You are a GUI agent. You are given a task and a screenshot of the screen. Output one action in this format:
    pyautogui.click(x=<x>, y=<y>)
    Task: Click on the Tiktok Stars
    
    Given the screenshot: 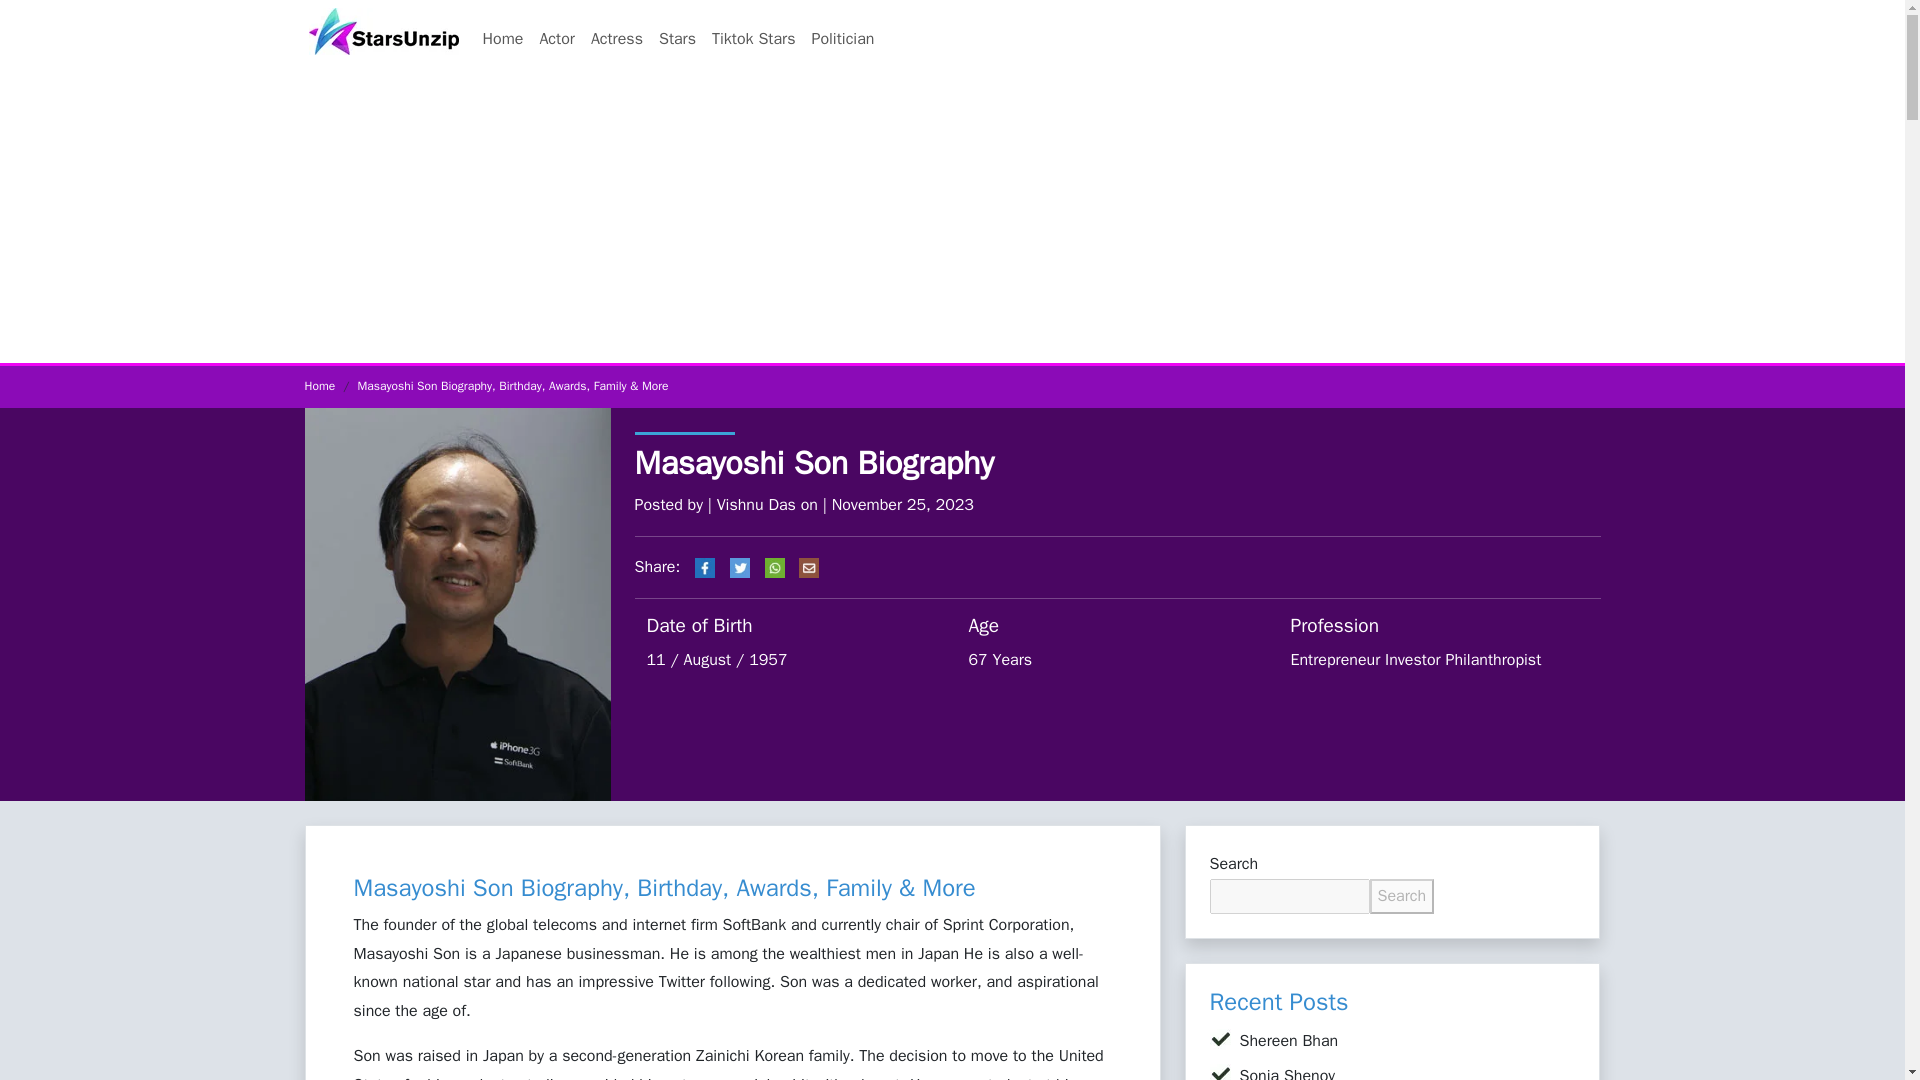 What is the action you would take?
    pyautogui.click(x=753, y=39)
    